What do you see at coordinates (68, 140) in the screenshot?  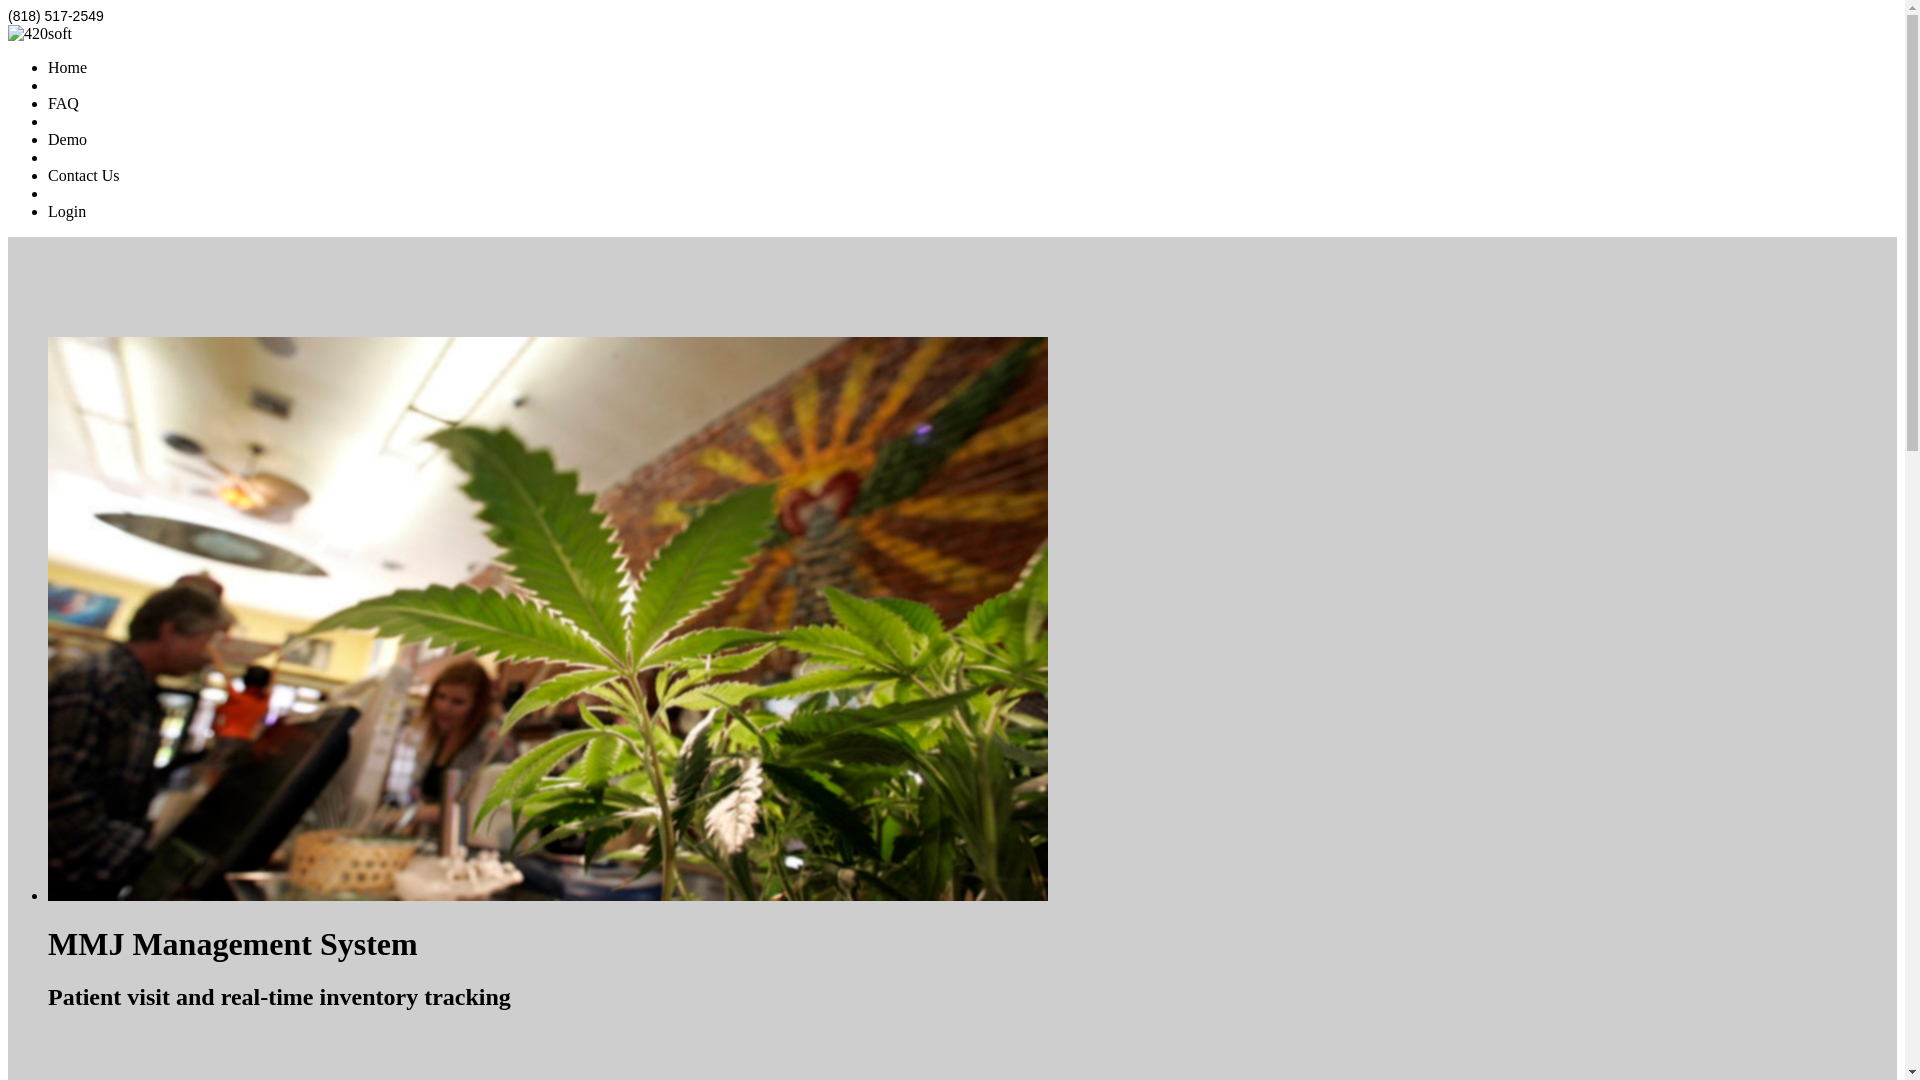 I see `Demo` at bounding box center [68, 140].